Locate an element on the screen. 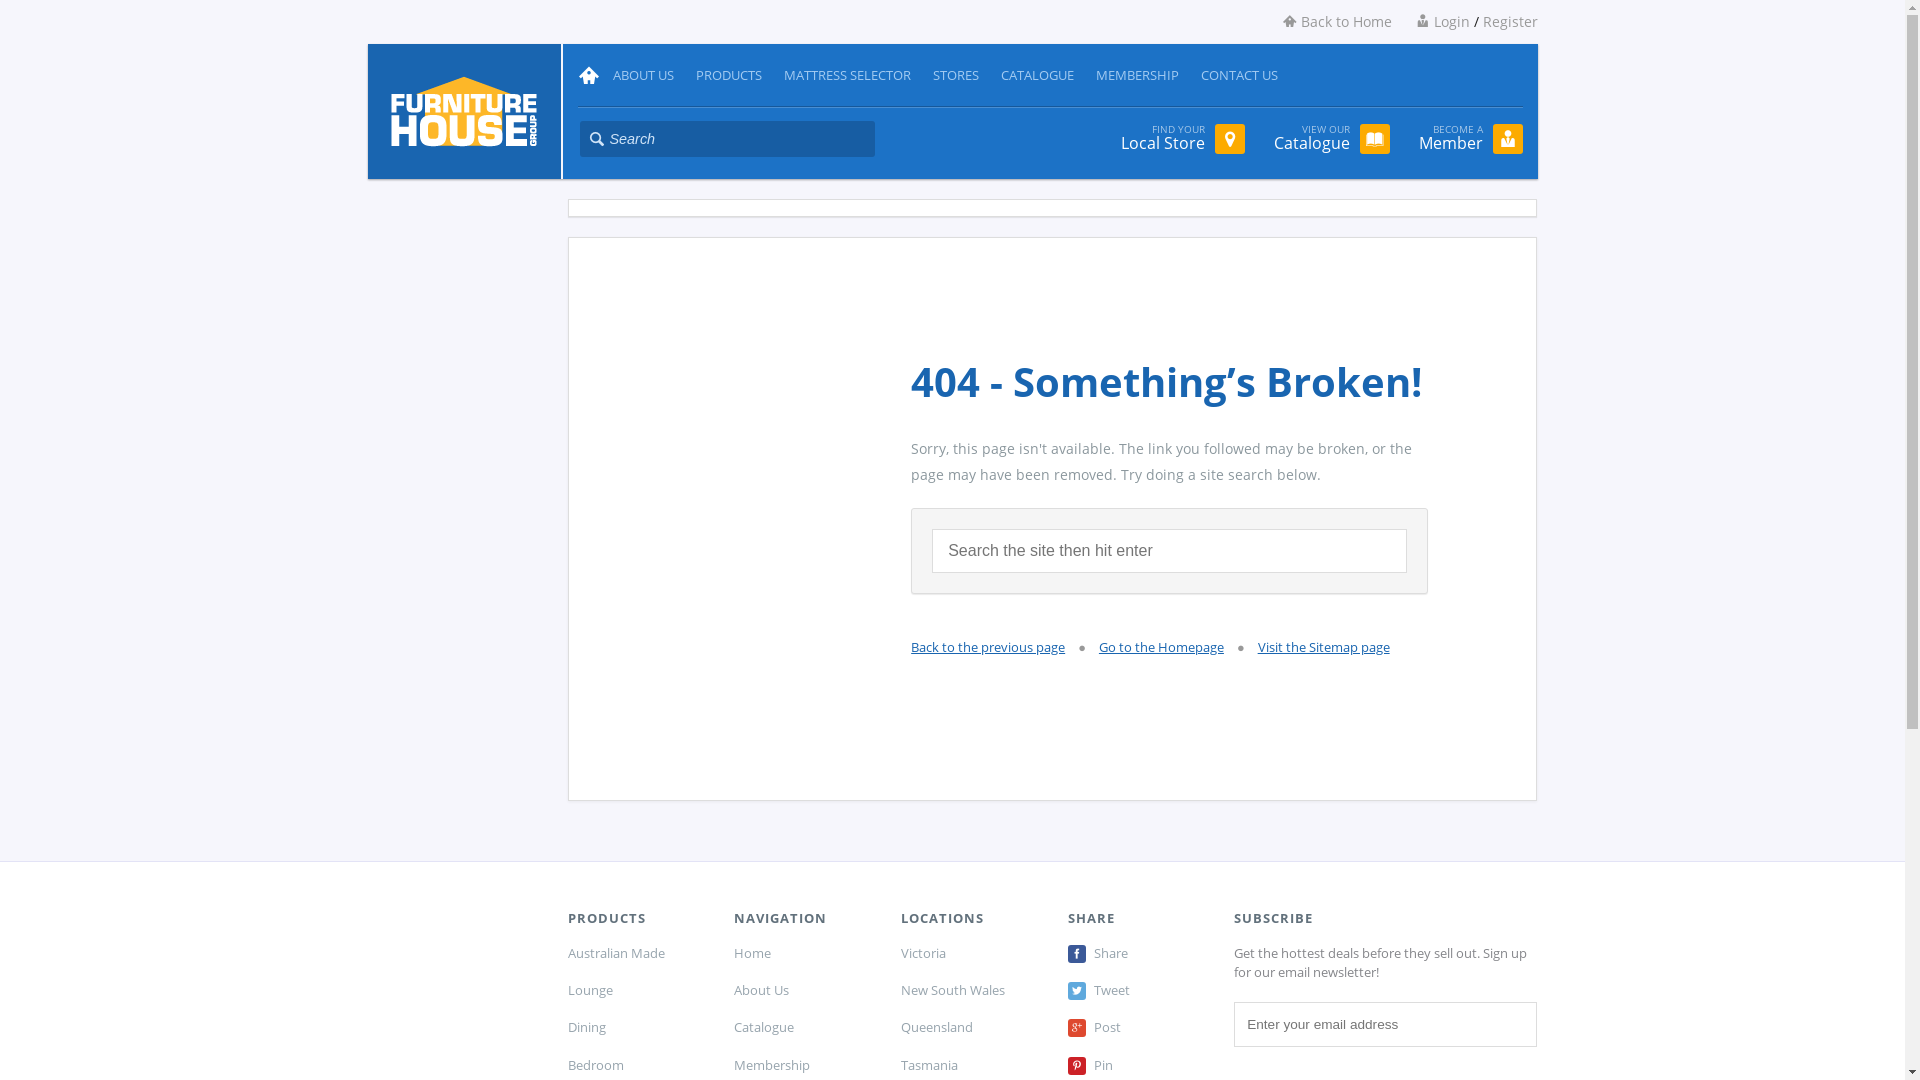 This screenshot has height=1080, width=1920. BECOME A
Member is located at coordinates (1470, 138).